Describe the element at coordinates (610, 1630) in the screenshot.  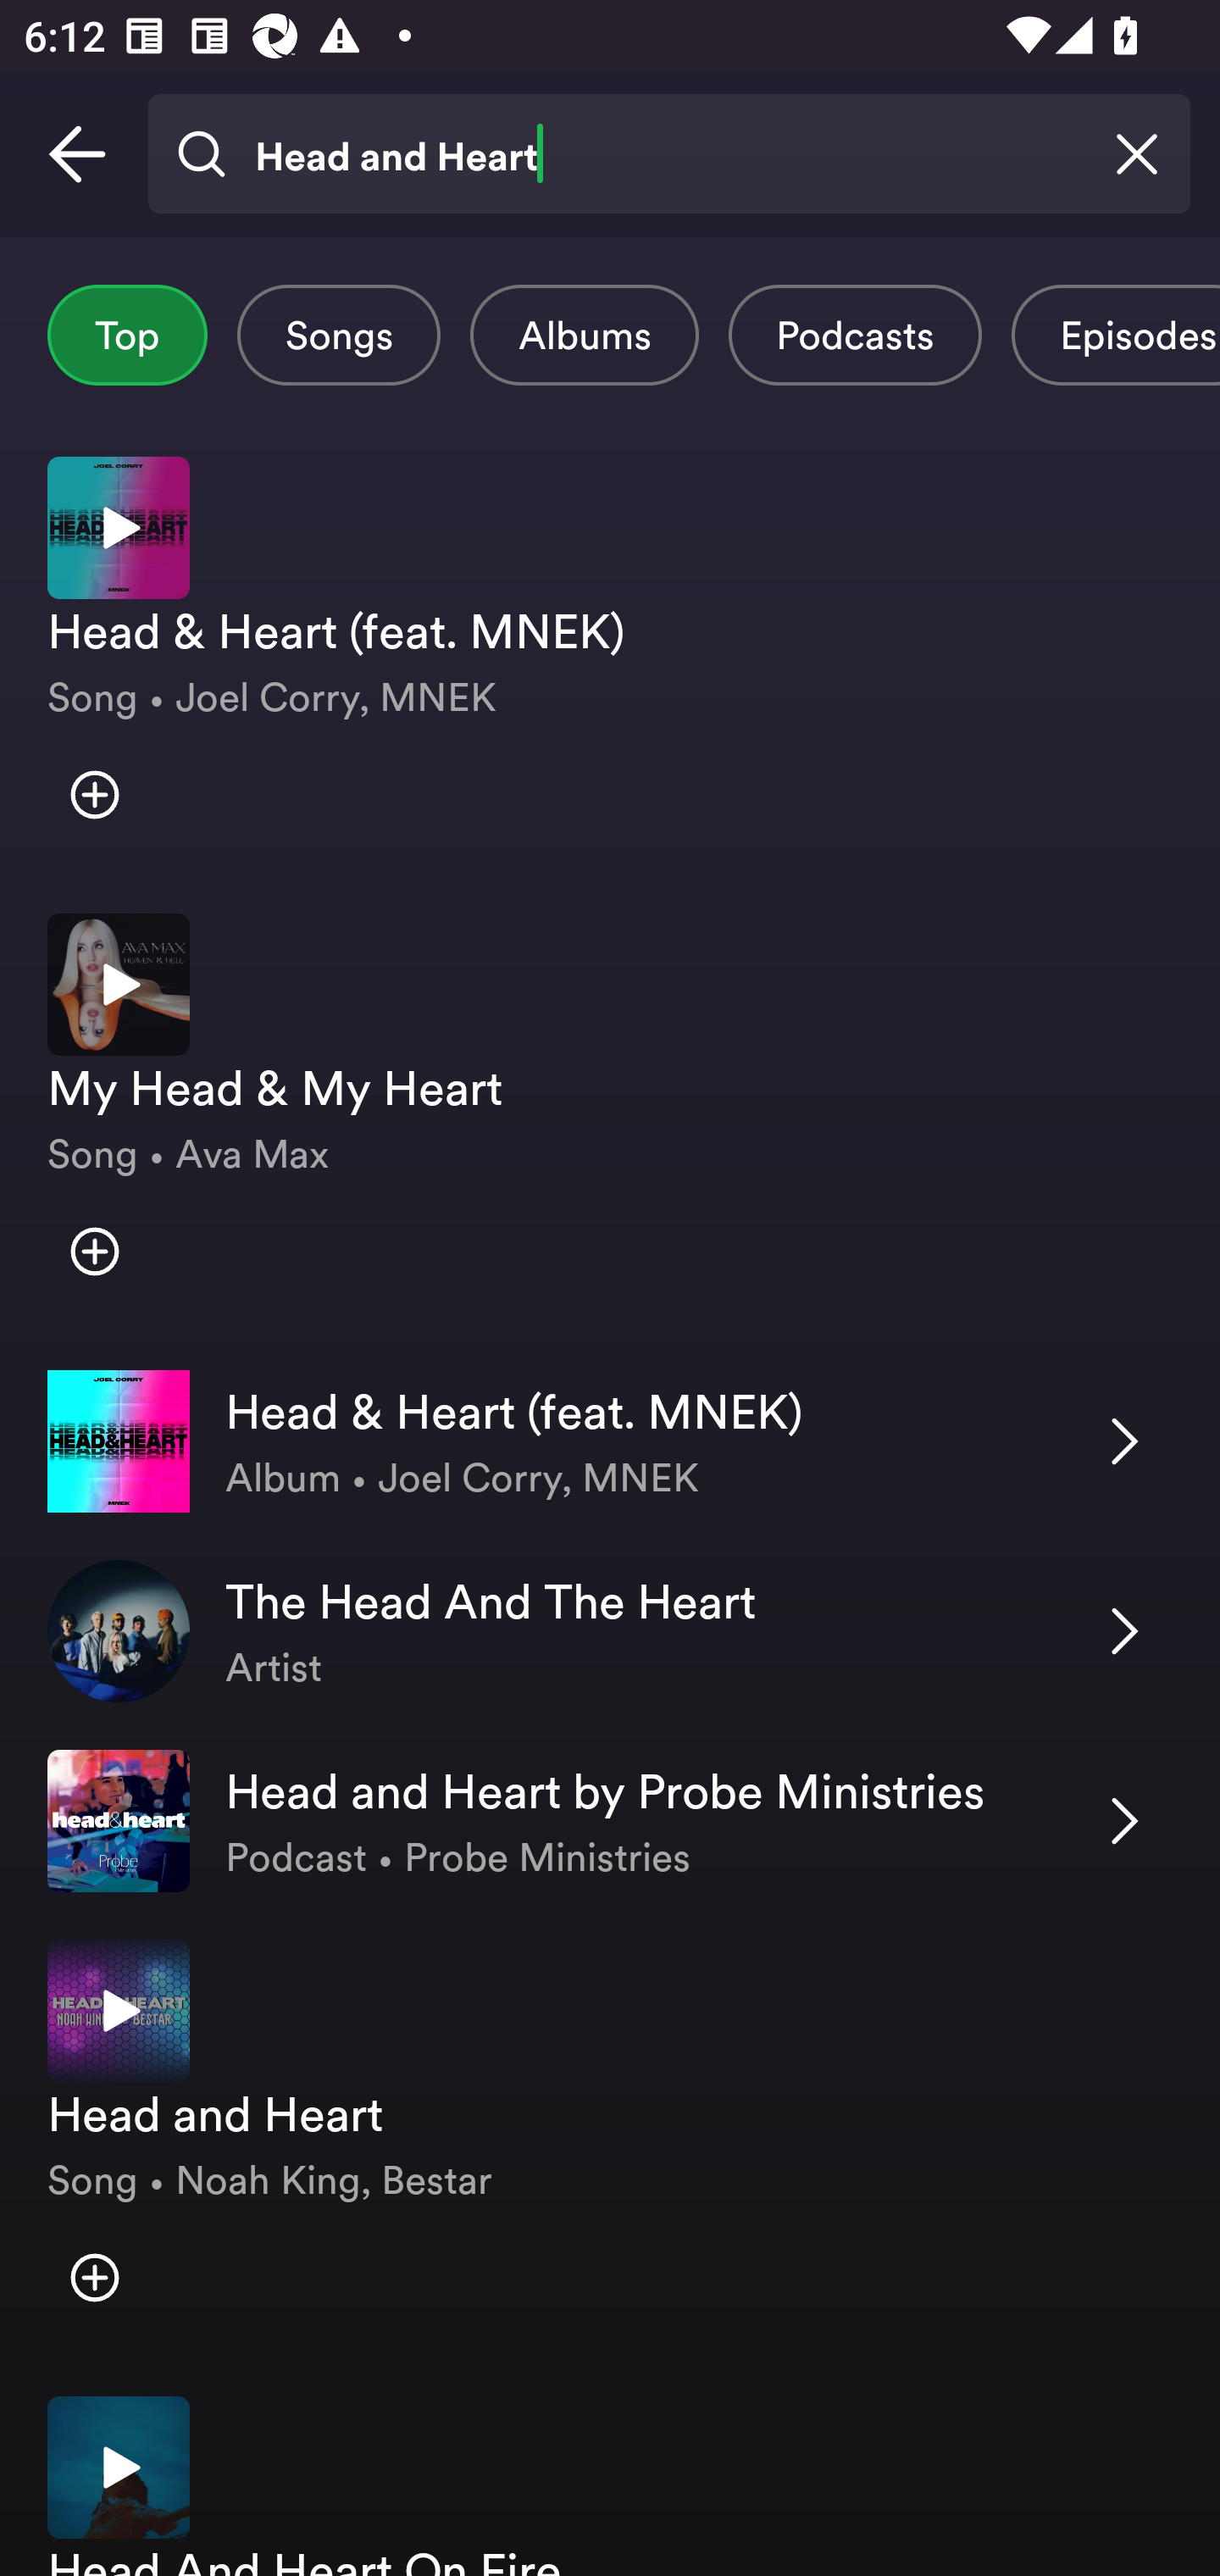
I see `The Head And The Heart Artist` at that location.